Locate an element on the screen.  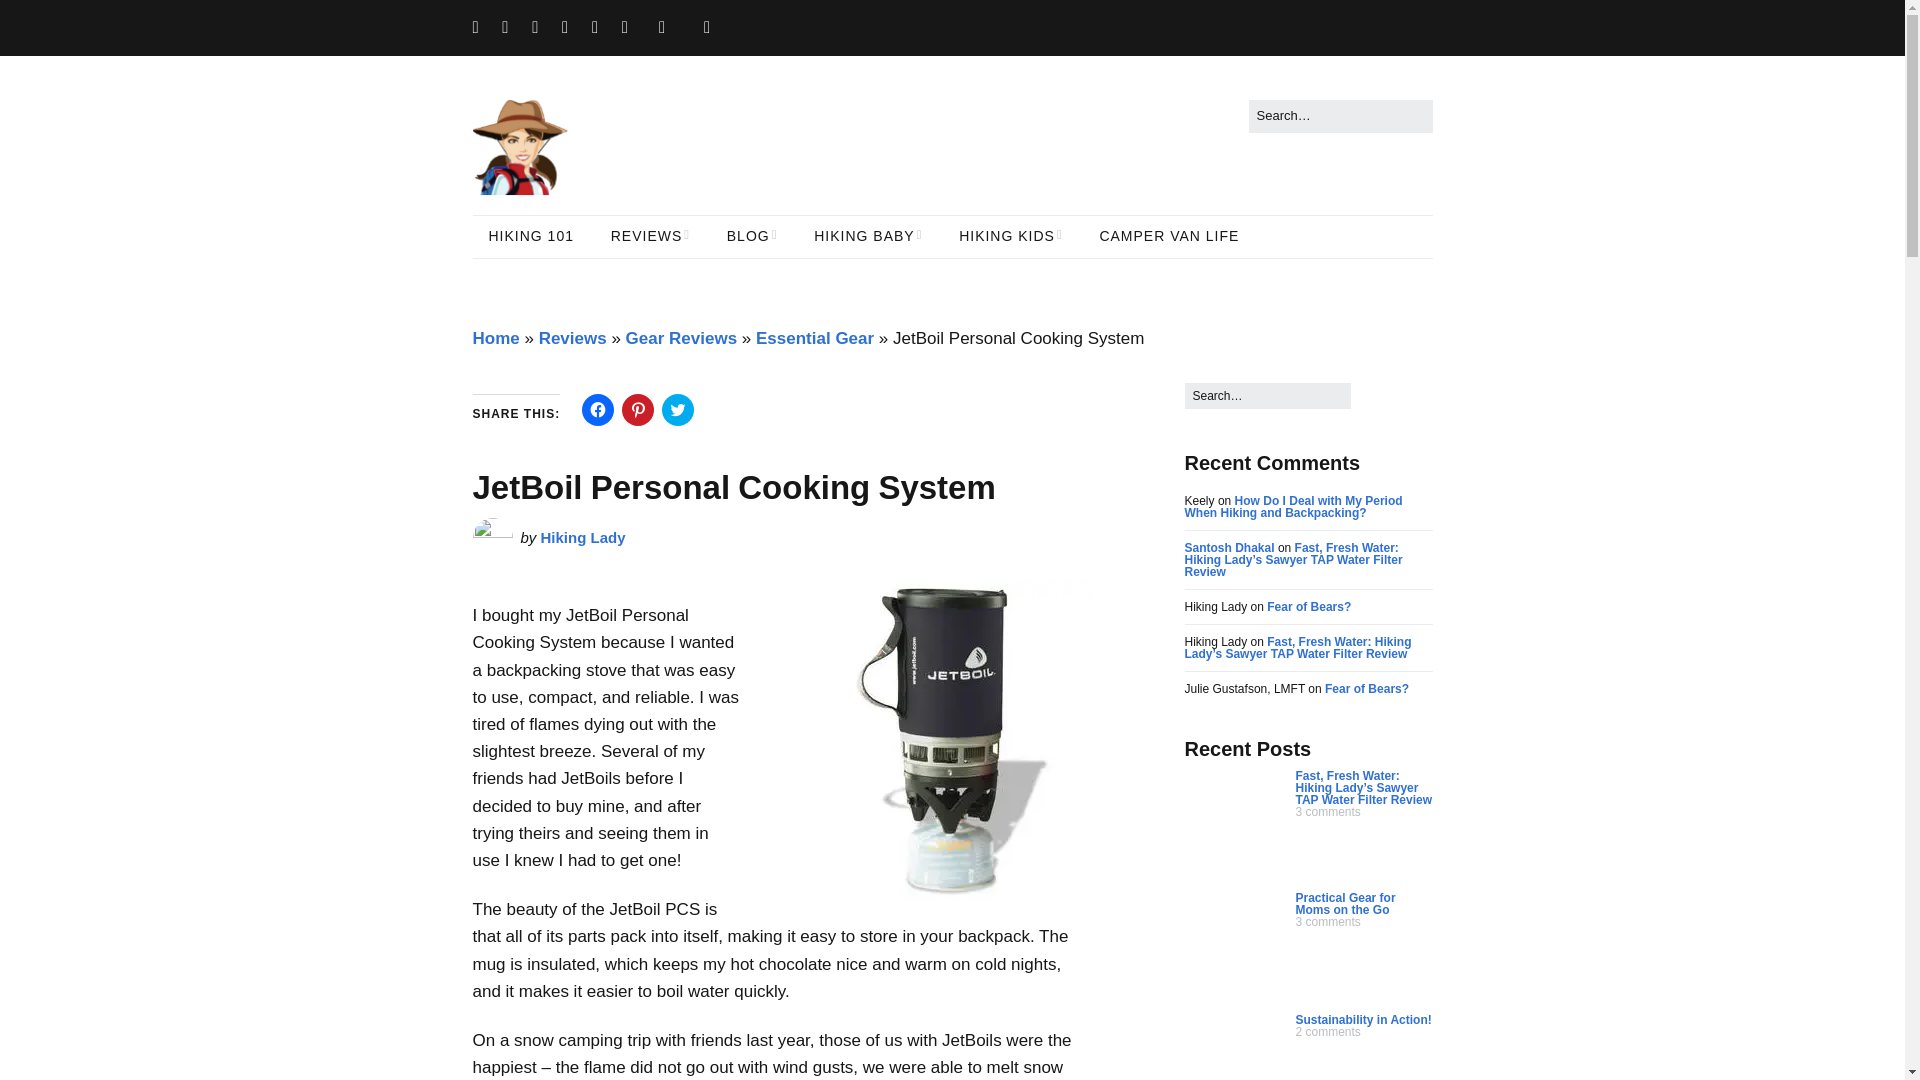
Reviews is located at coordinates (572, 338).